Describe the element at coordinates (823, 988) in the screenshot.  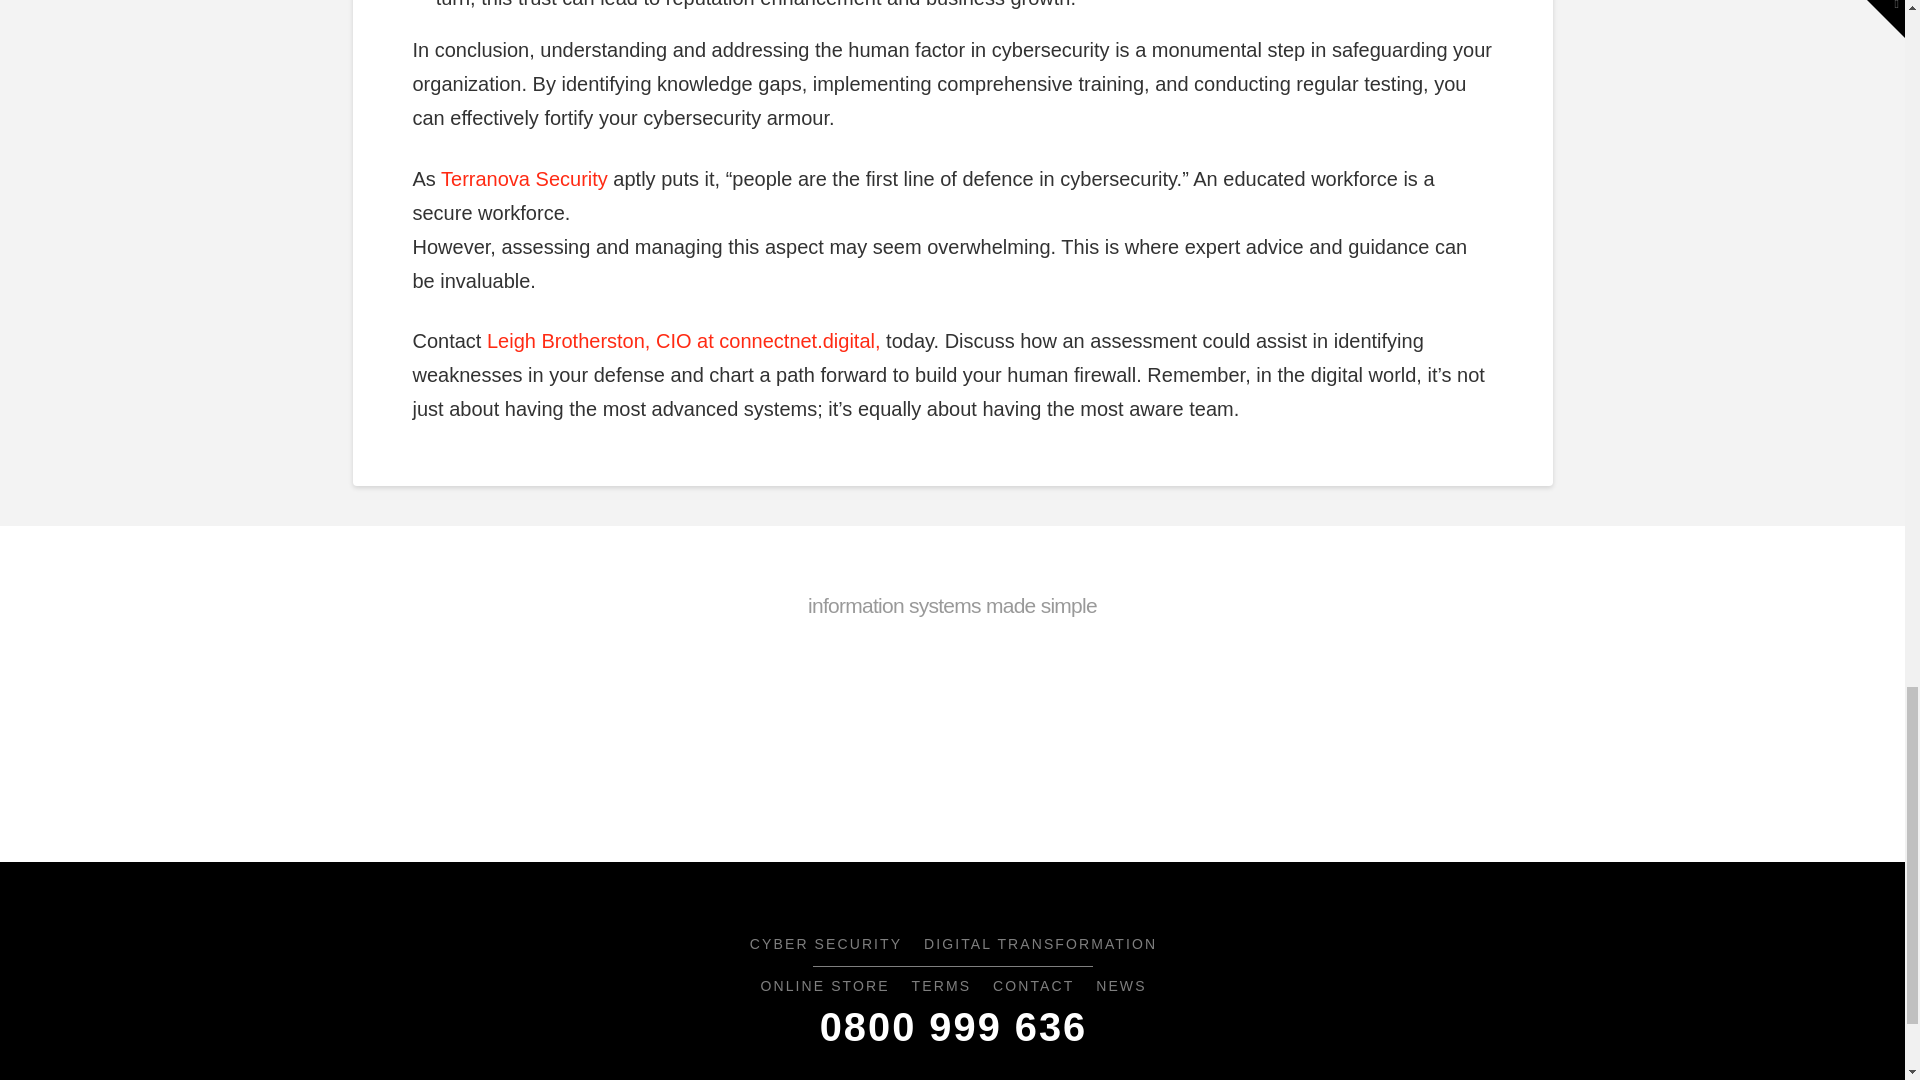
I see `ONLINE STORE` at that location.